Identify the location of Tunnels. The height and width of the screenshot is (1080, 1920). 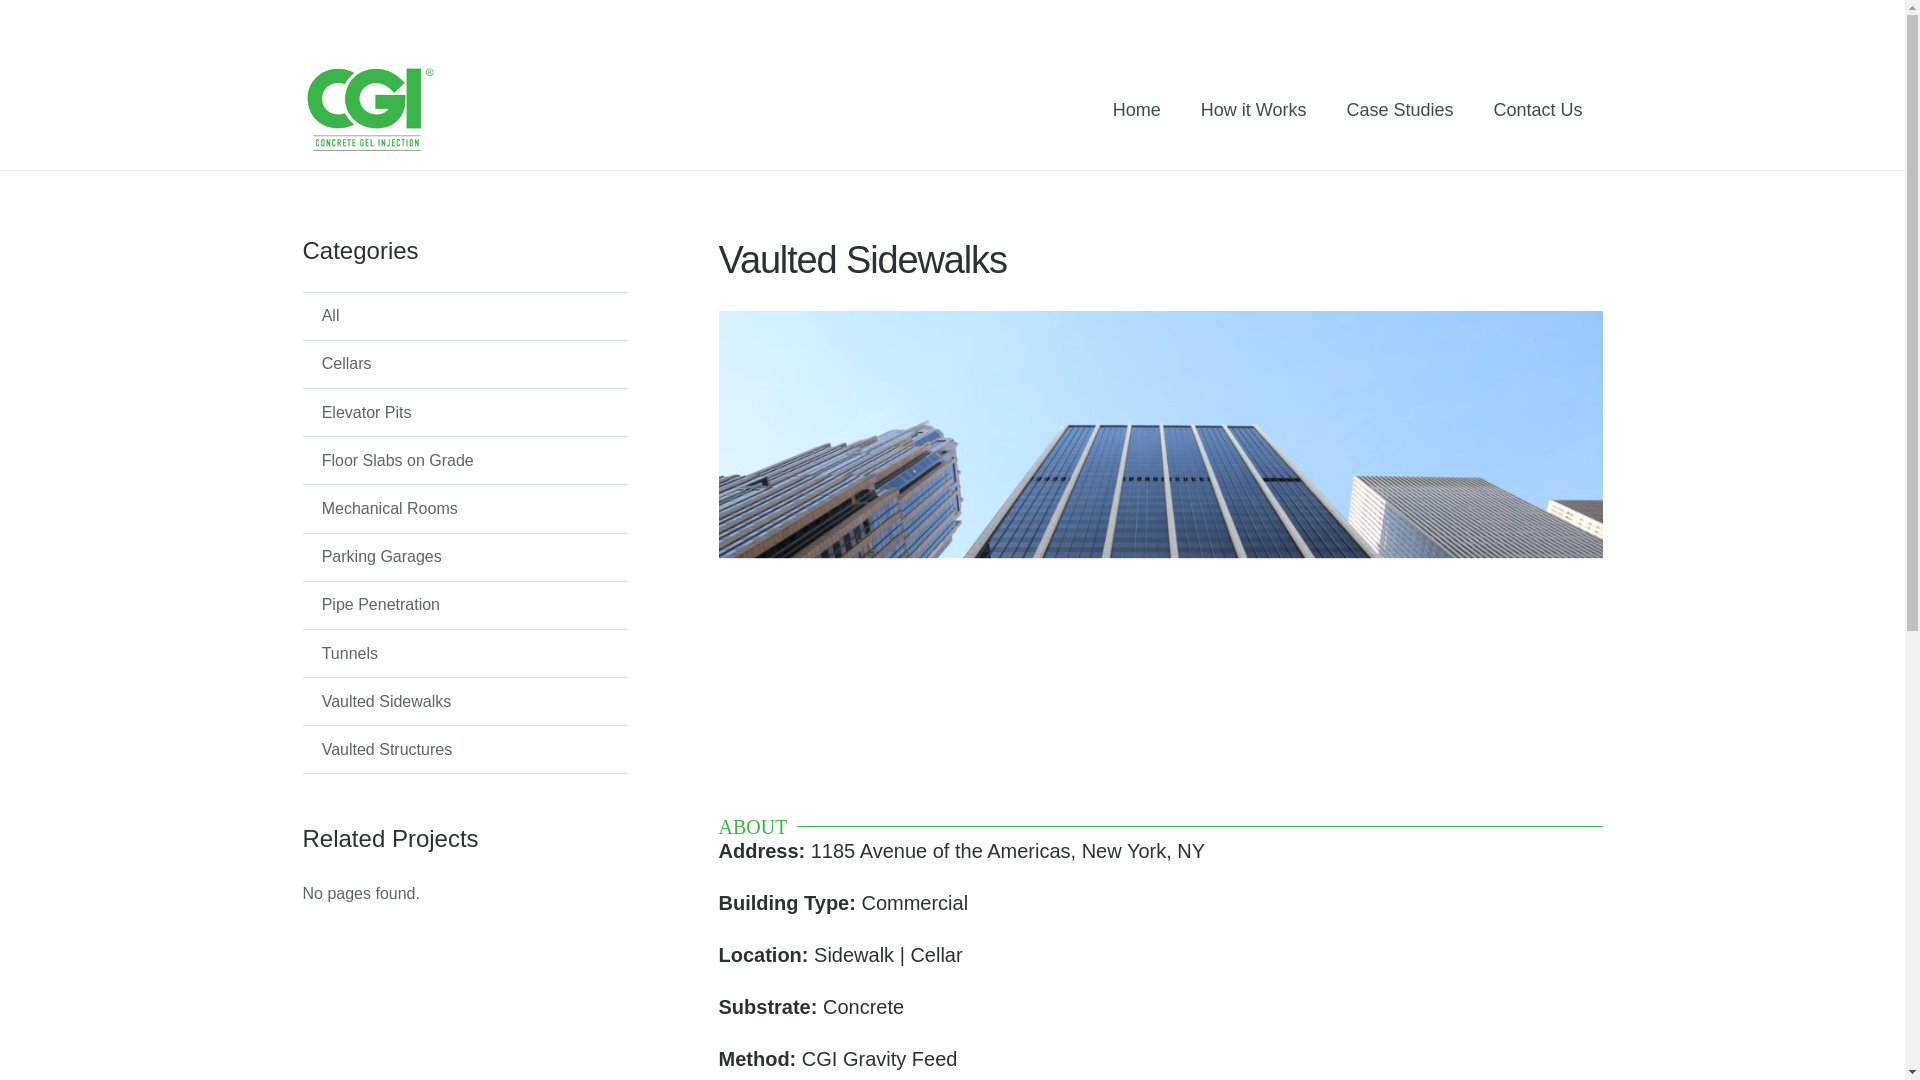
(464, 652).